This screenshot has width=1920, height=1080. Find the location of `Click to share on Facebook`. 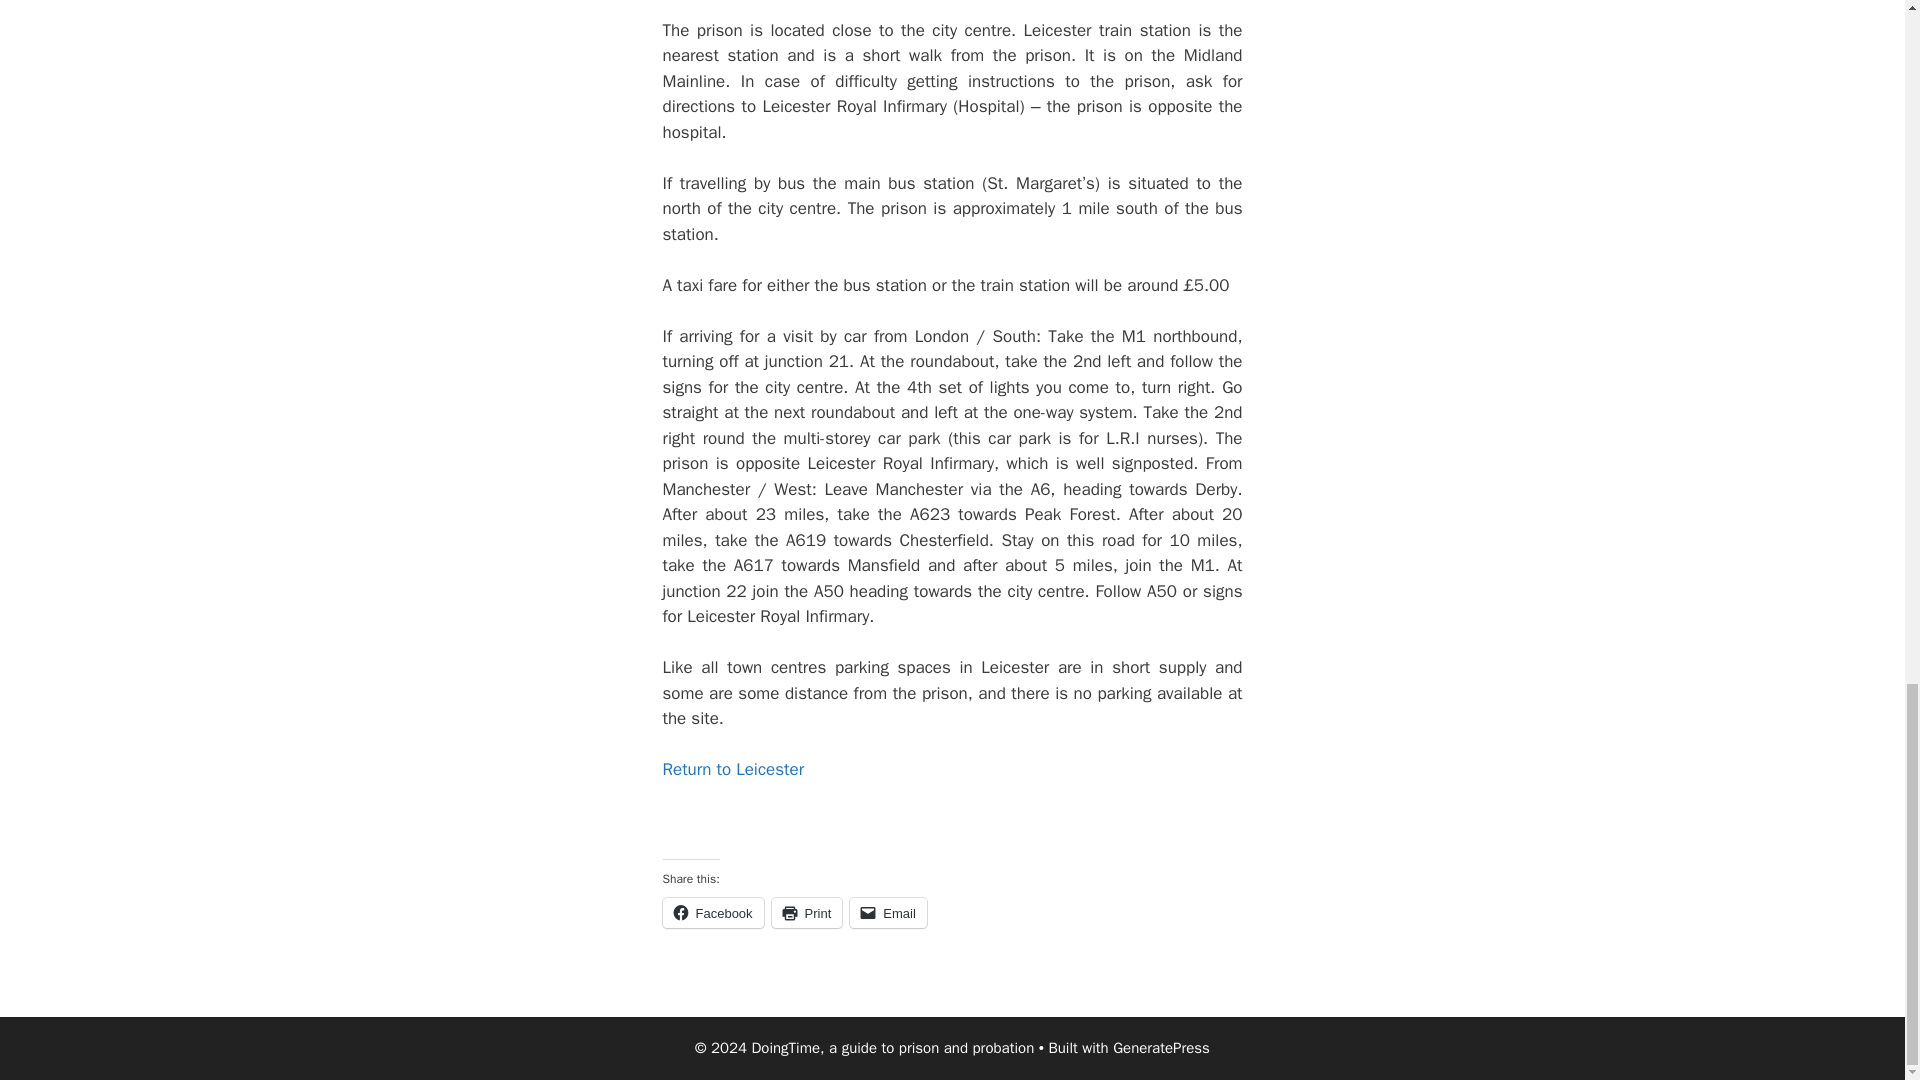

Click to share on Facebook is located at coordinates (712, 912).